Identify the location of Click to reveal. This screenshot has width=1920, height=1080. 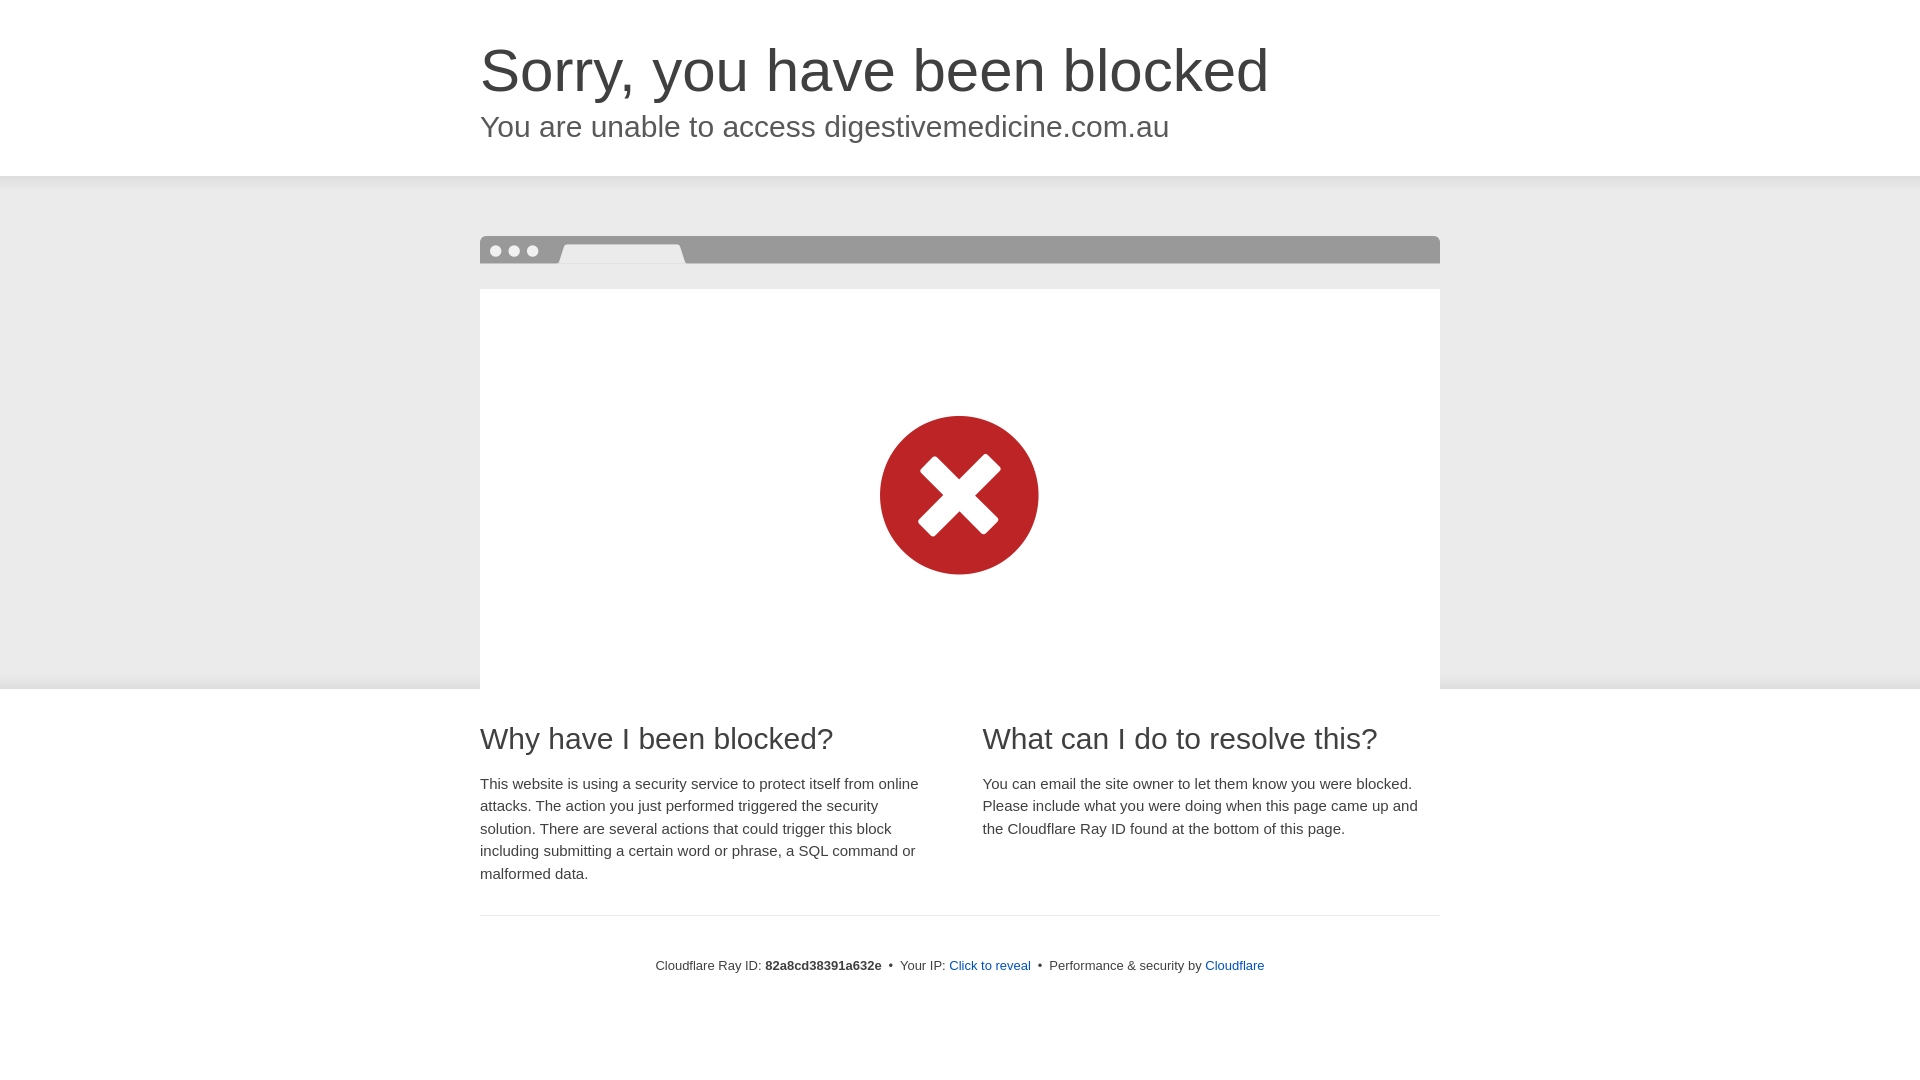
(990, 966).